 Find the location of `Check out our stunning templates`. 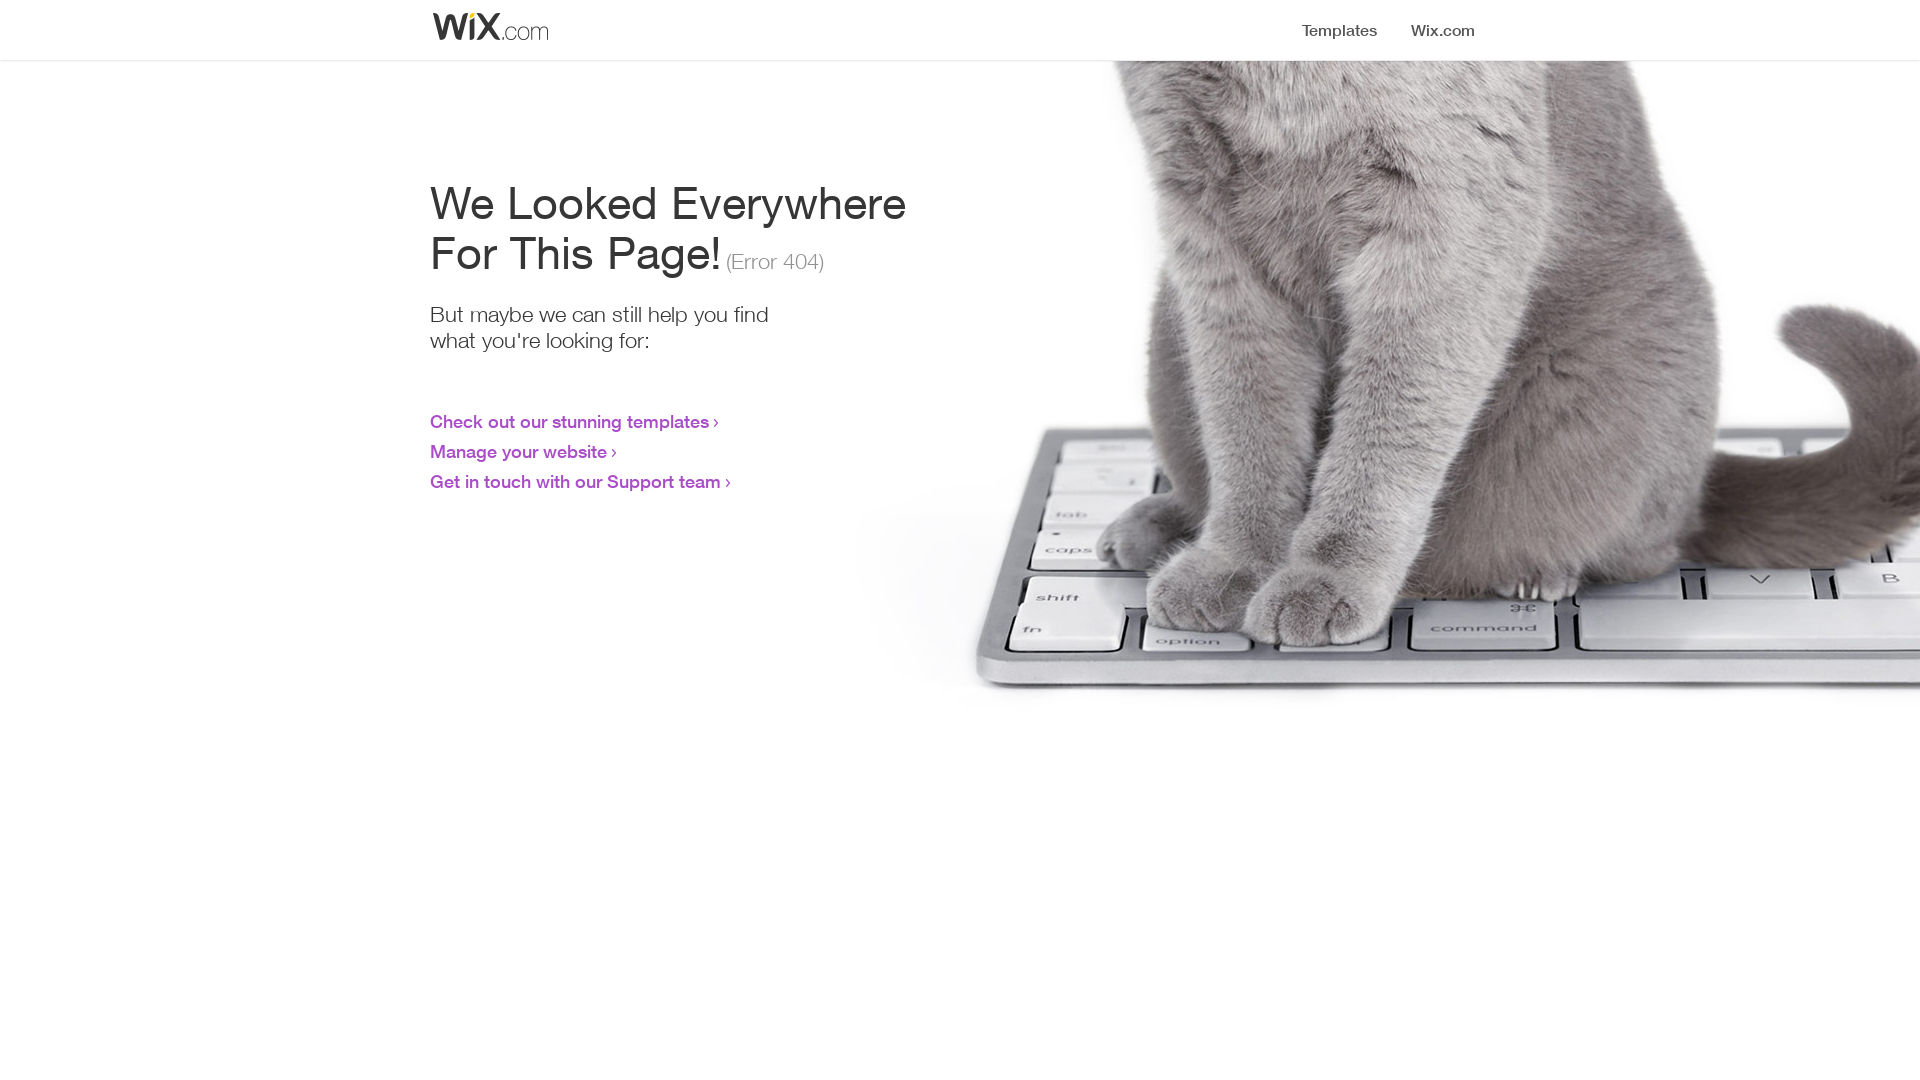

Check out our stunning templates is located at coordinates (570, 421).